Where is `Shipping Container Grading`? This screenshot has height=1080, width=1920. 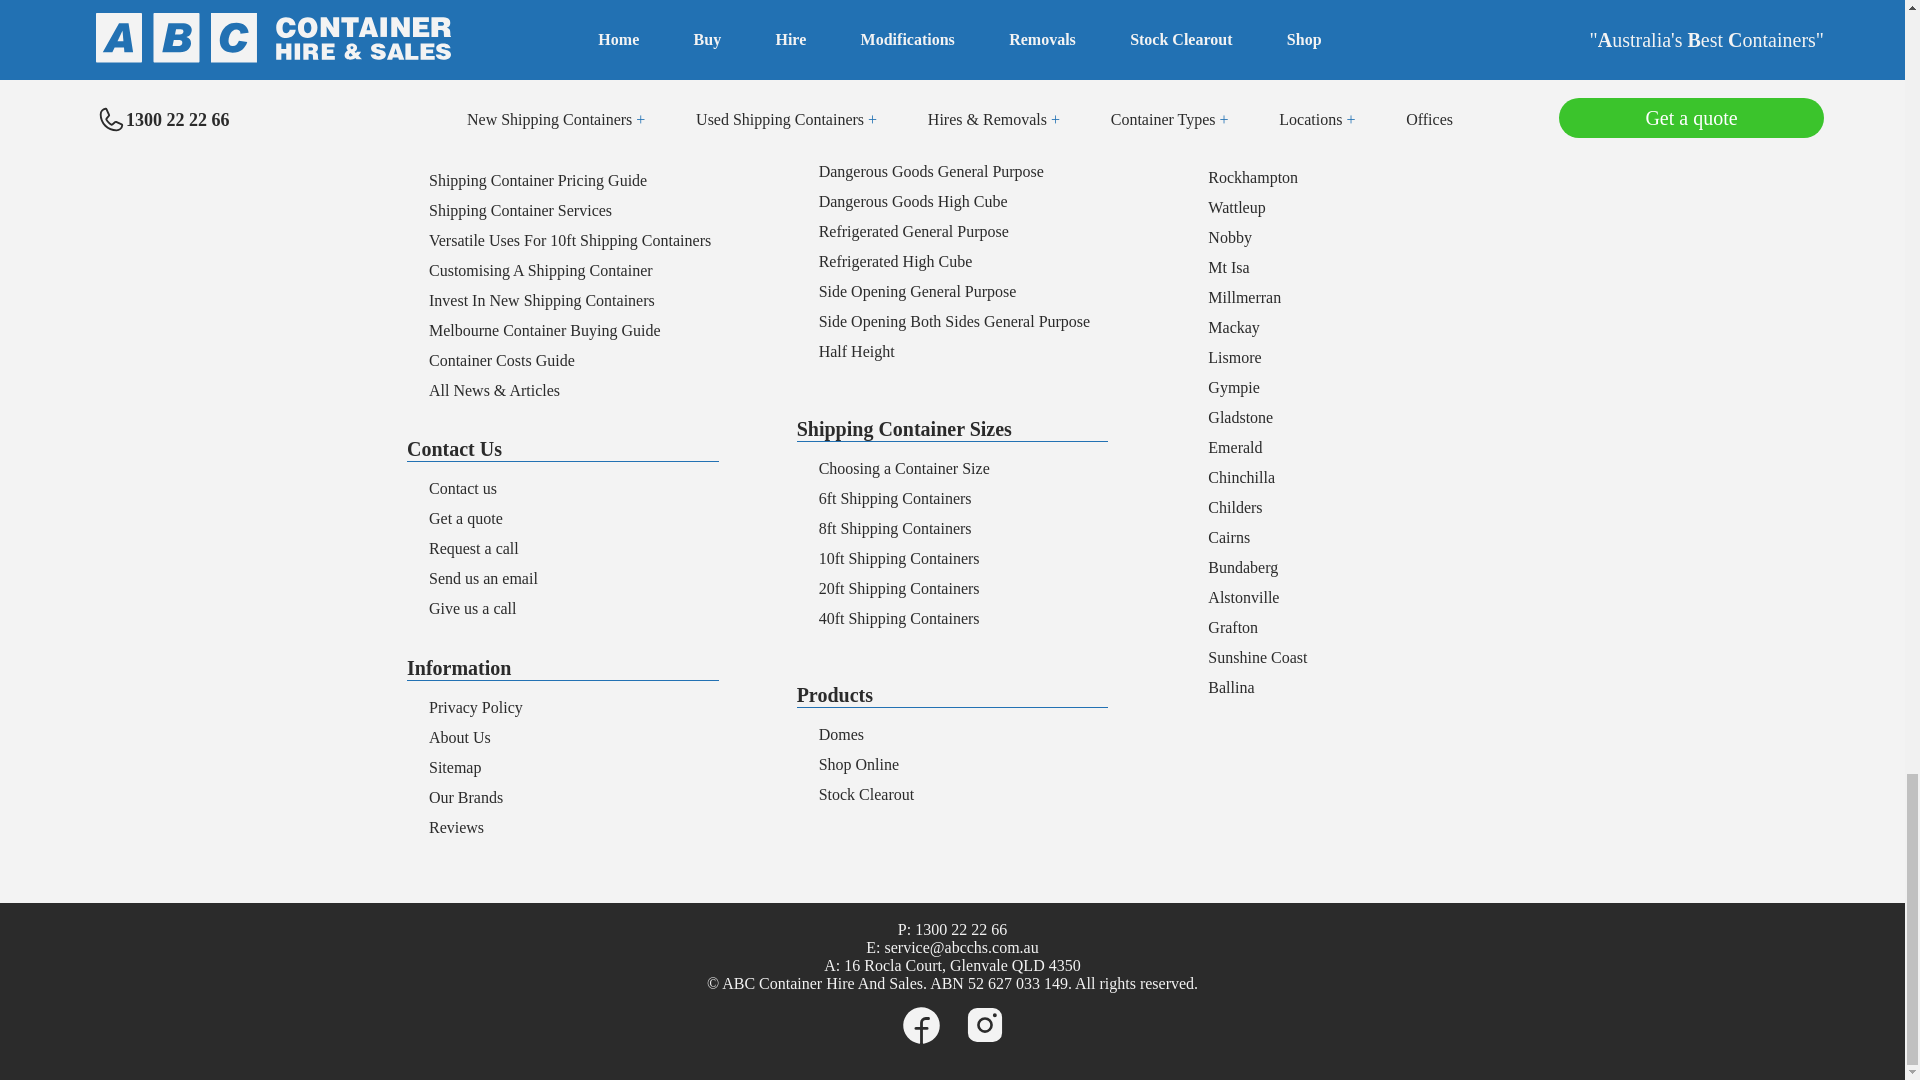
Shipping Container Grading is located at coordinates (519, 120).